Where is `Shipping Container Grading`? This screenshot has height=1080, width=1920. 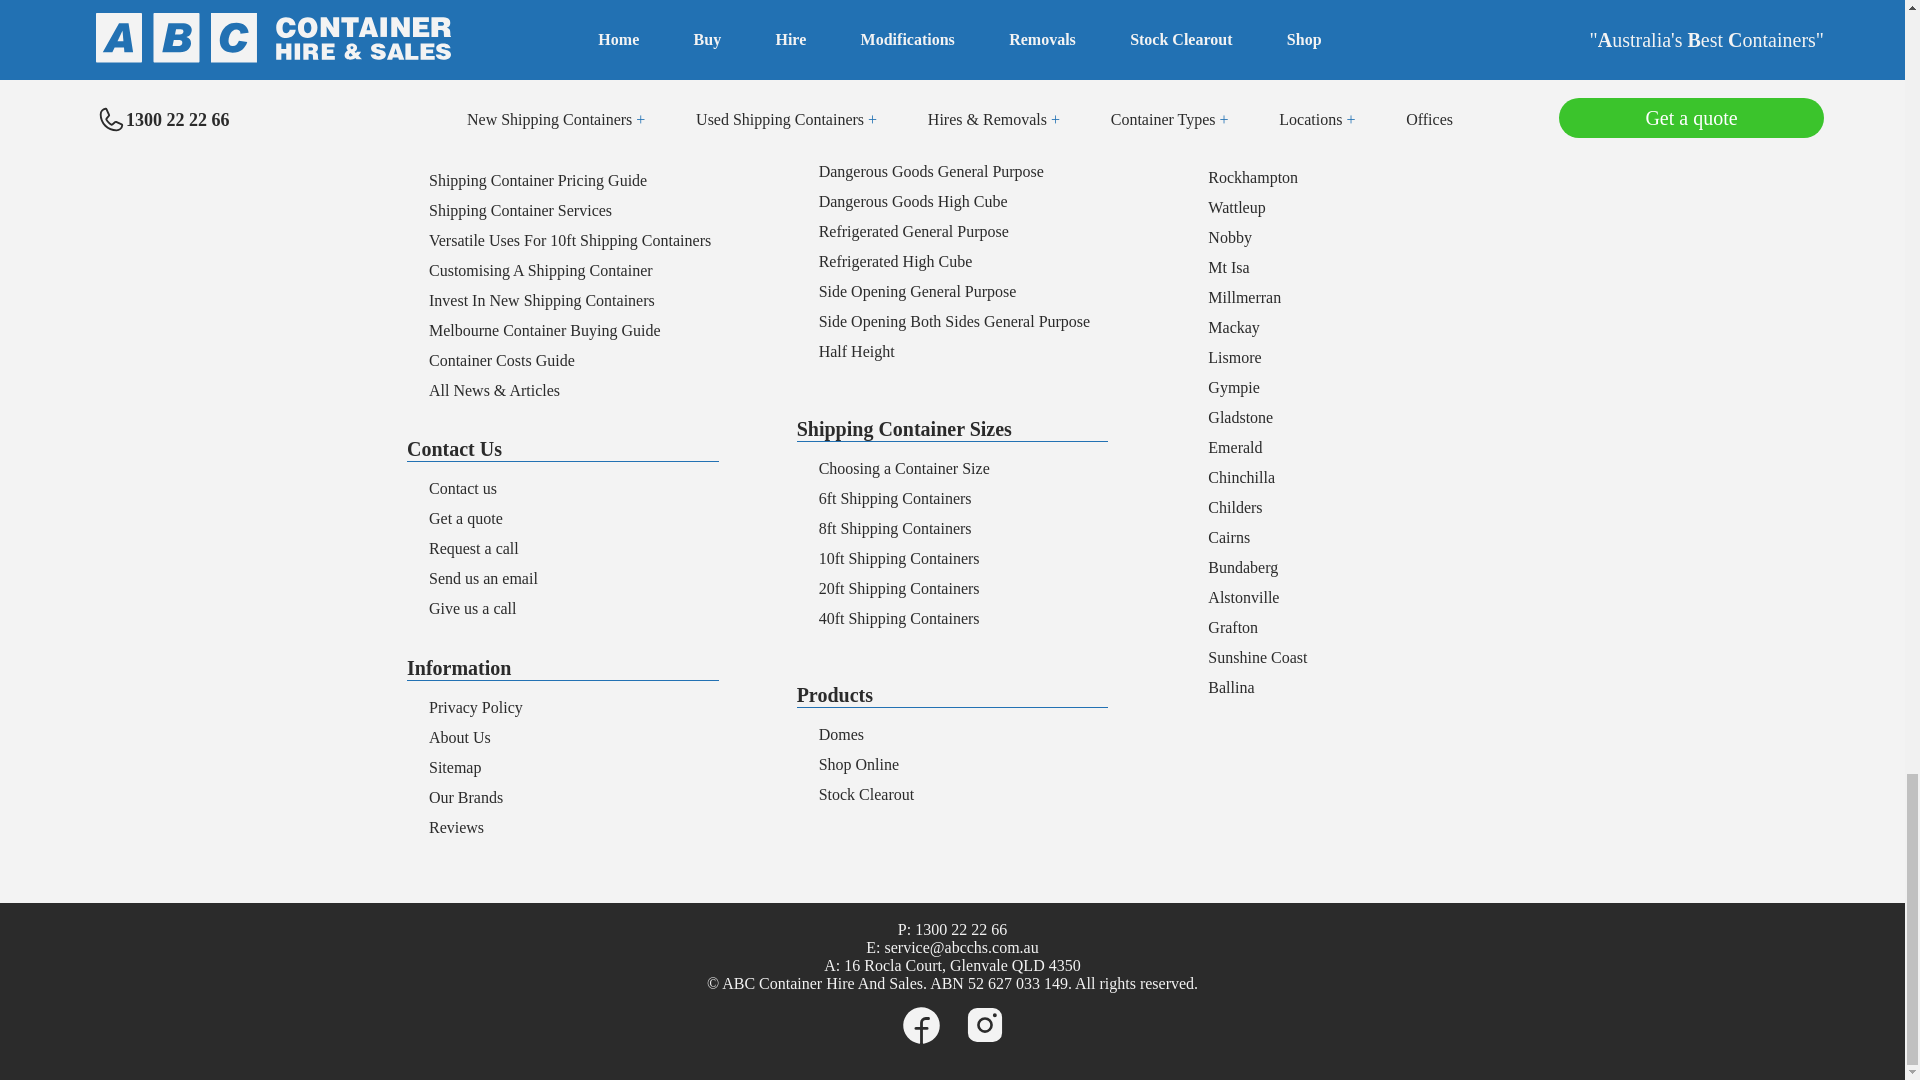
Shipping Container Grading is located at coordinates (519, 120).